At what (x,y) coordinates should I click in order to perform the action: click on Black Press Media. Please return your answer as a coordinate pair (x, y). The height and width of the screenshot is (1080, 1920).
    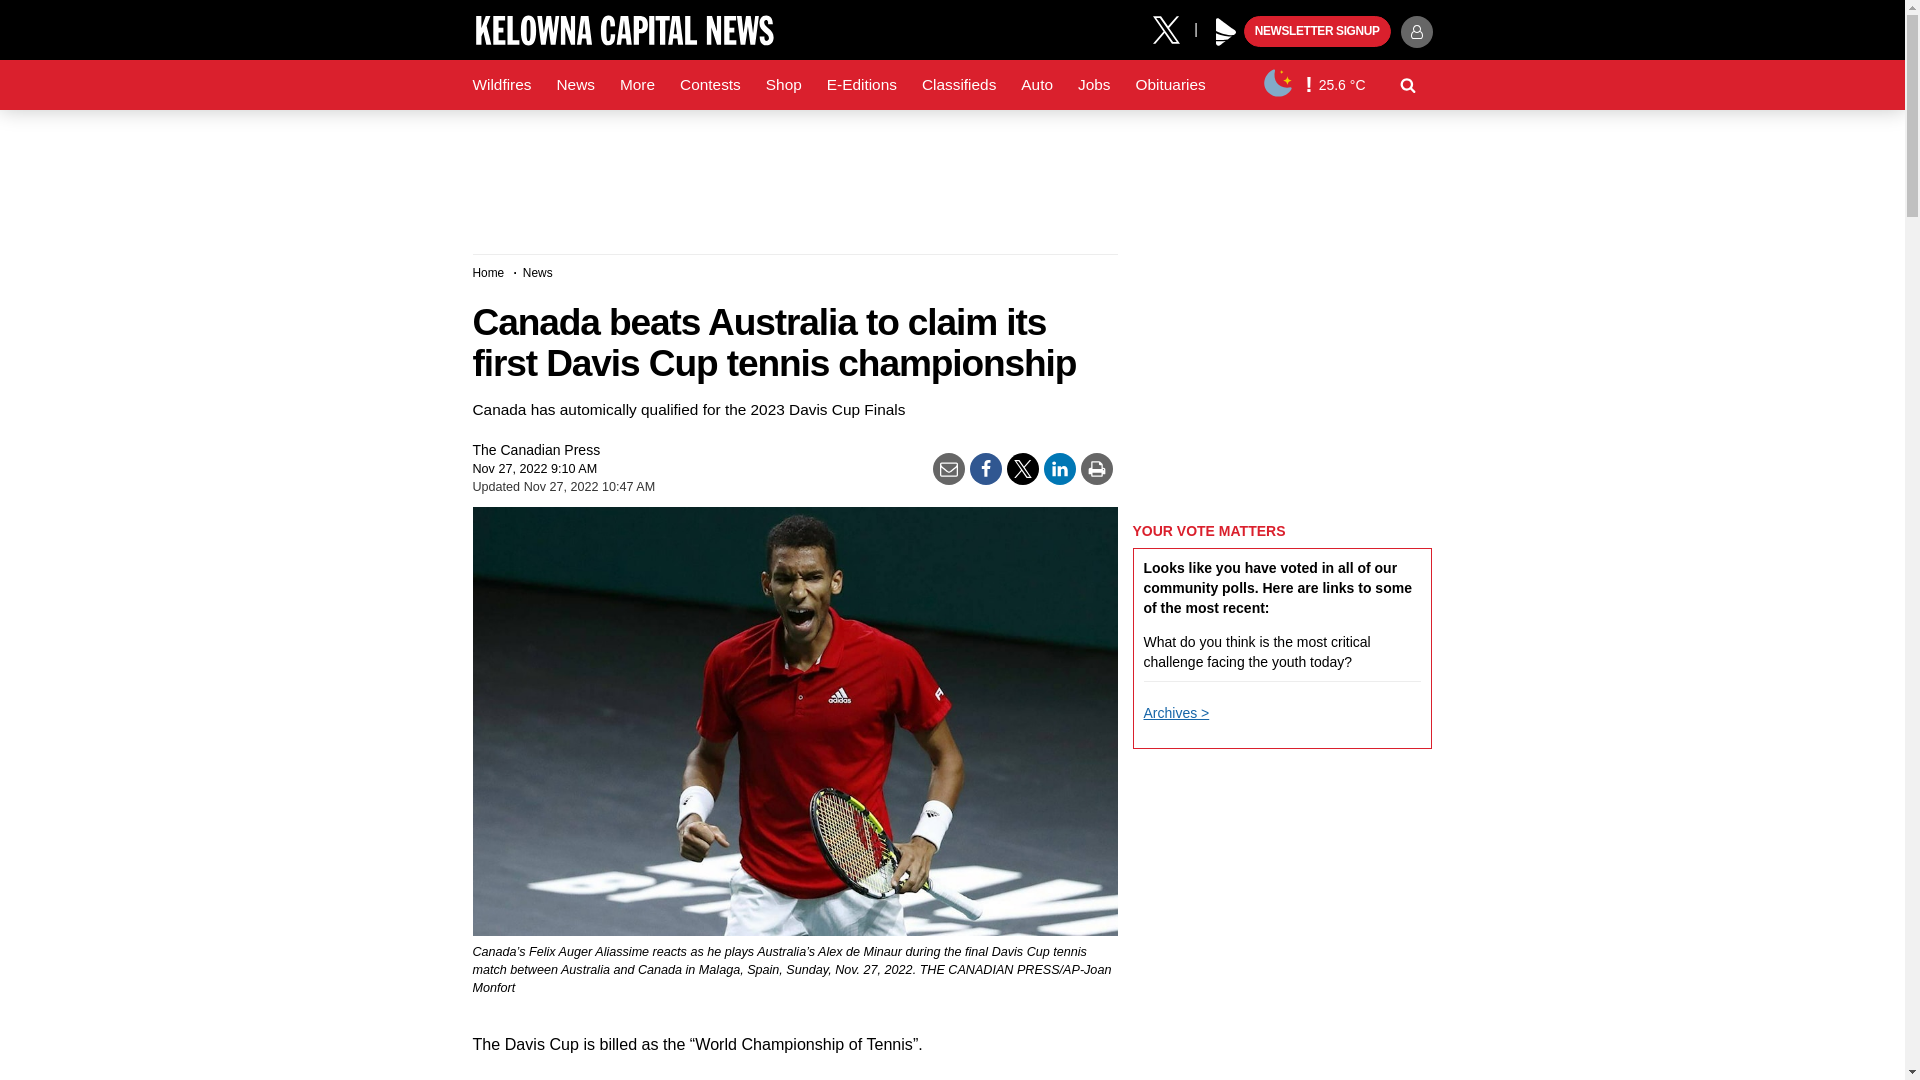
    Looking at the image, I should click on (1226, 32).